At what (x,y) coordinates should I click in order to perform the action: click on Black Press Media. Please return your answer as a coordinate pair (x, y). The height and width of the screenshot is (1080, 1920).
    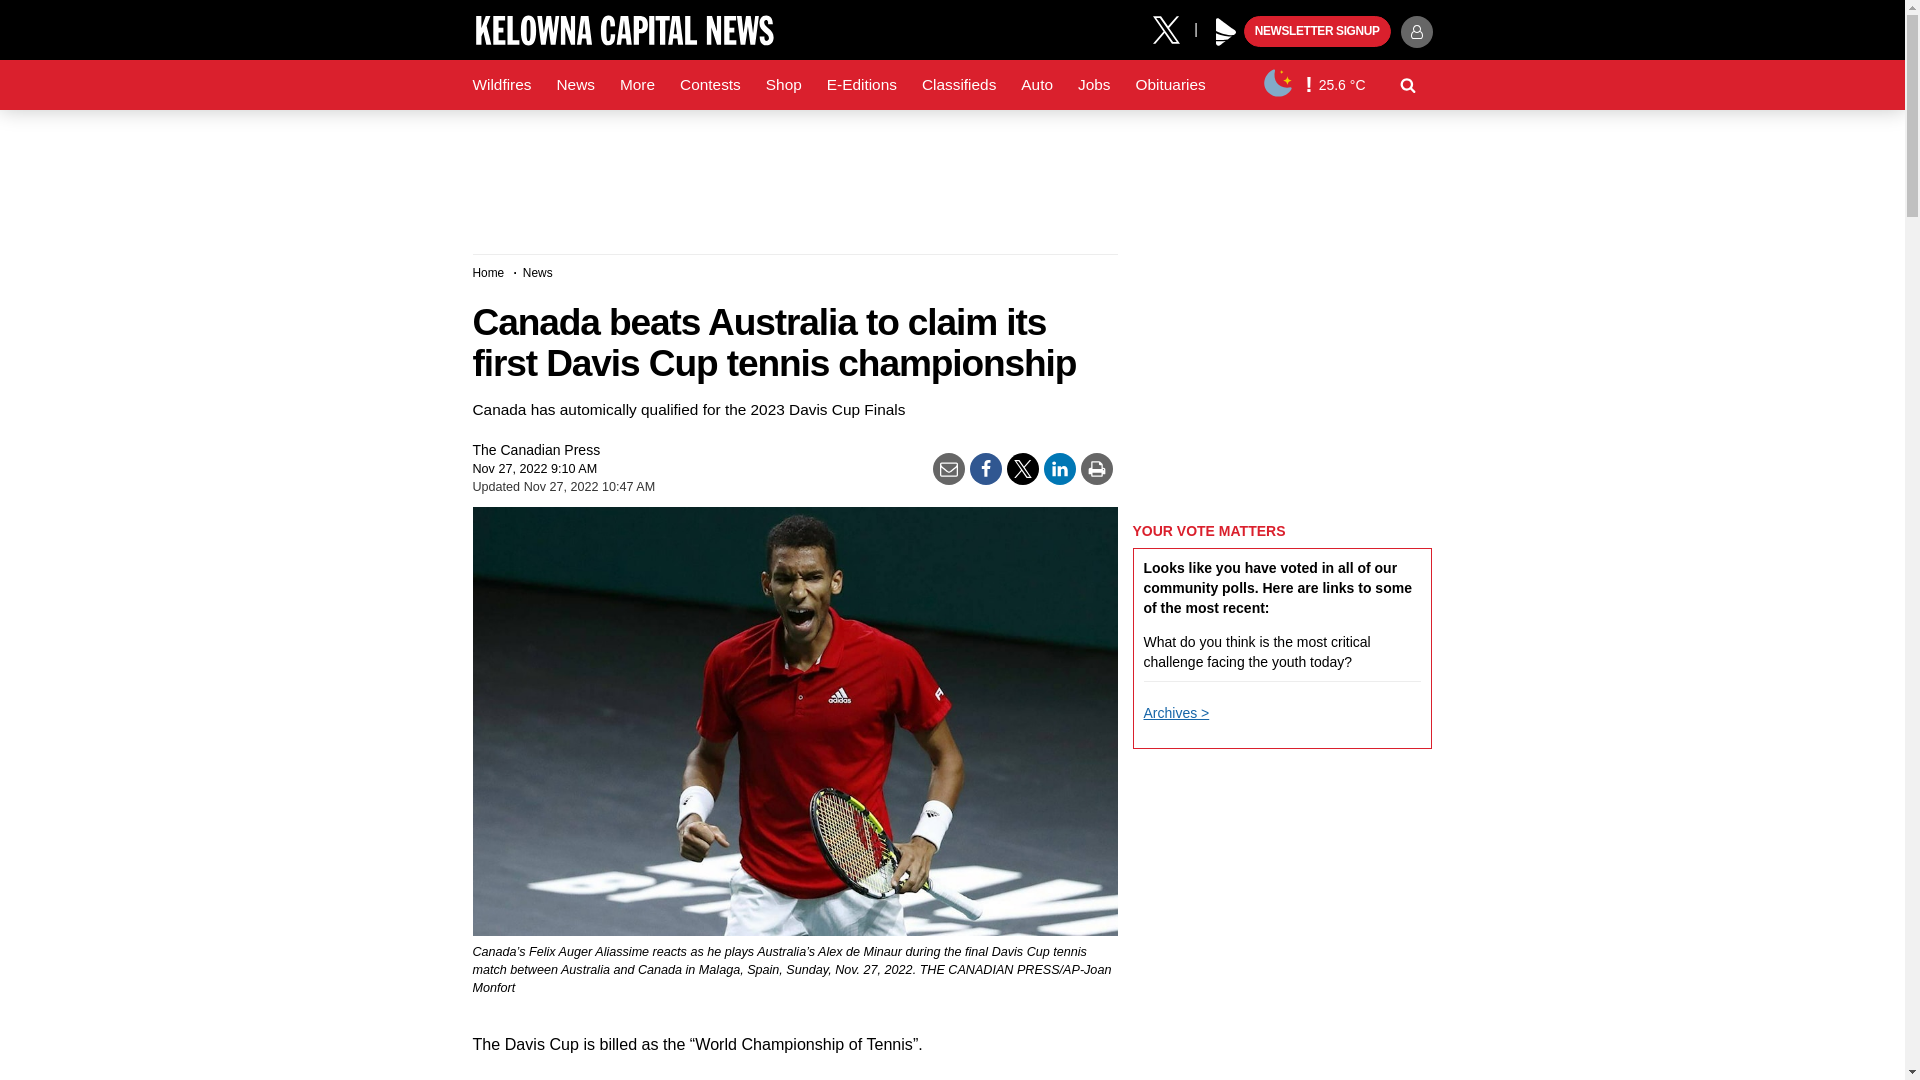
    Looking at the image, I should click on (1226, 32).